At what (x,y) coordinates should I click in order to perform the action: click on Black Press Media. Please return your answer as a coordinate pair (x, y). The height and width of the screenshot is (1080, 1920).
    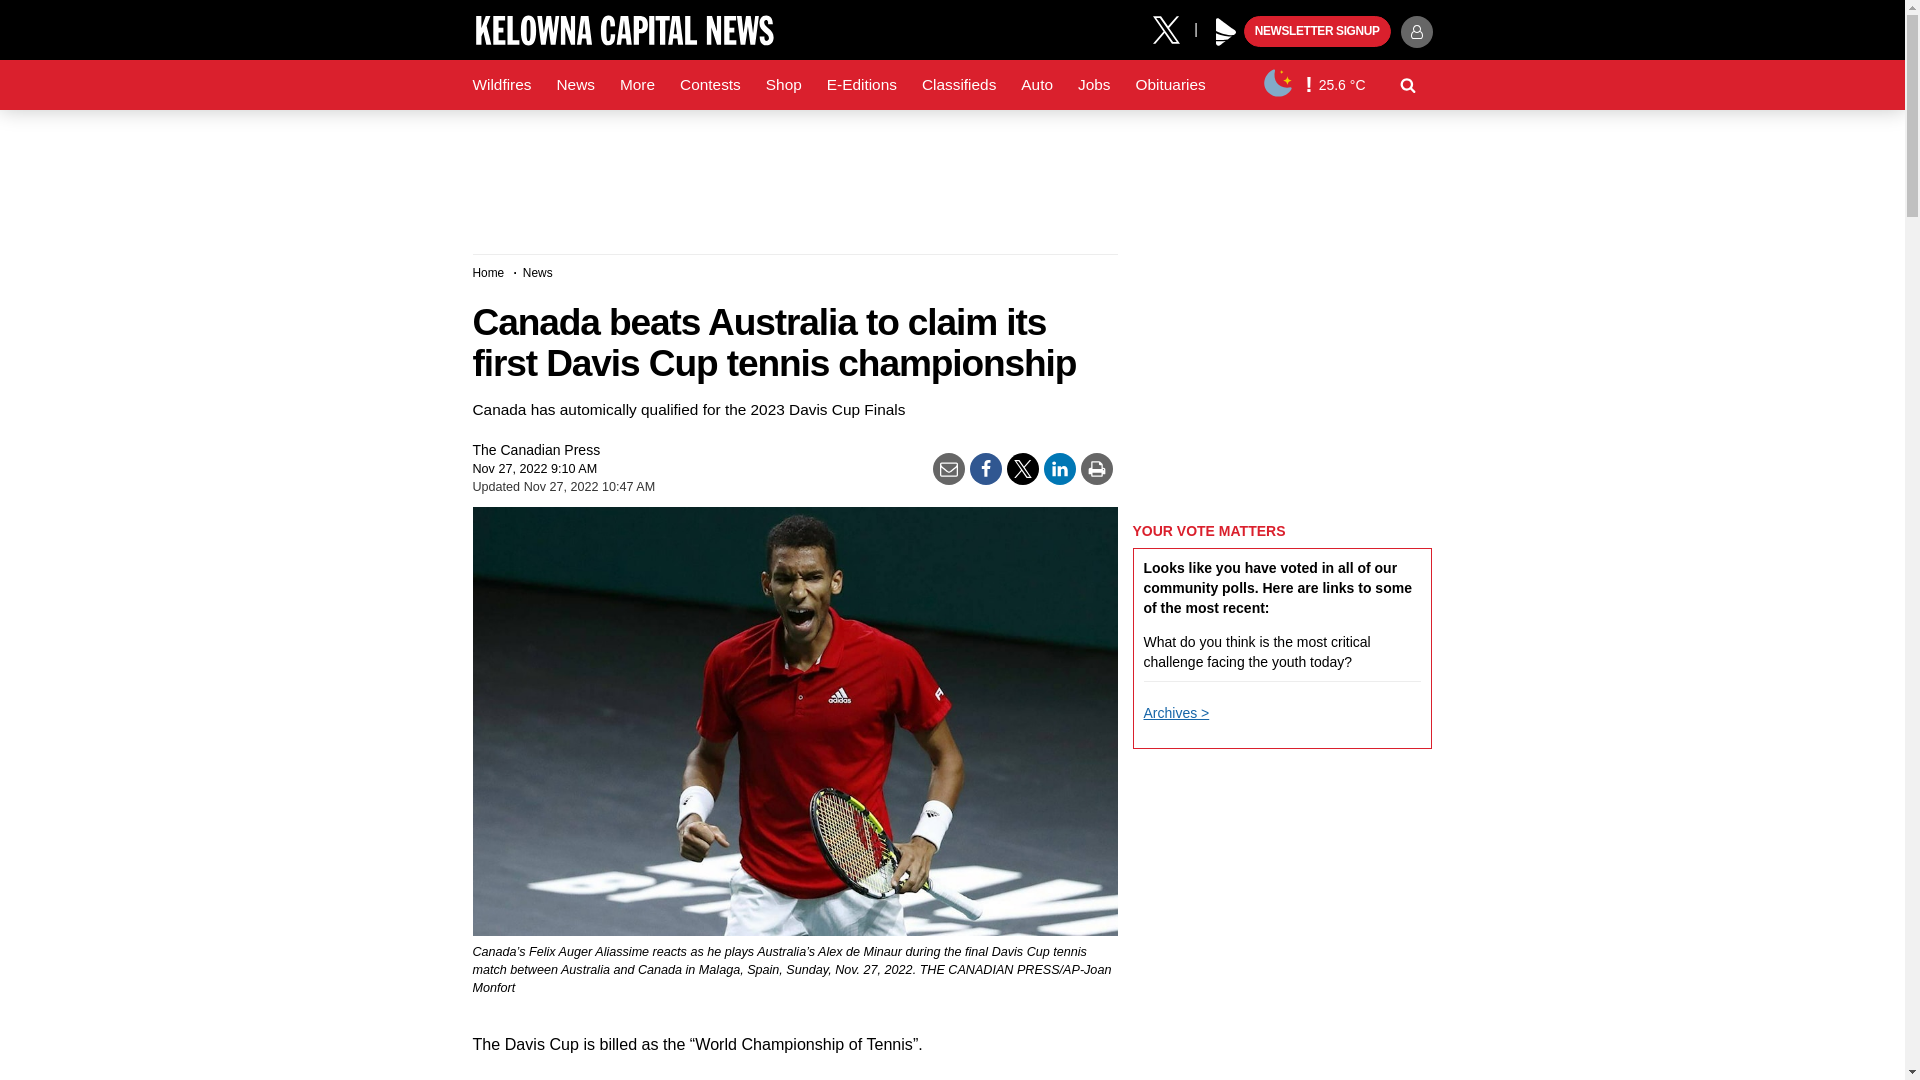
    Looking at the image, I should click on (1226, 32).